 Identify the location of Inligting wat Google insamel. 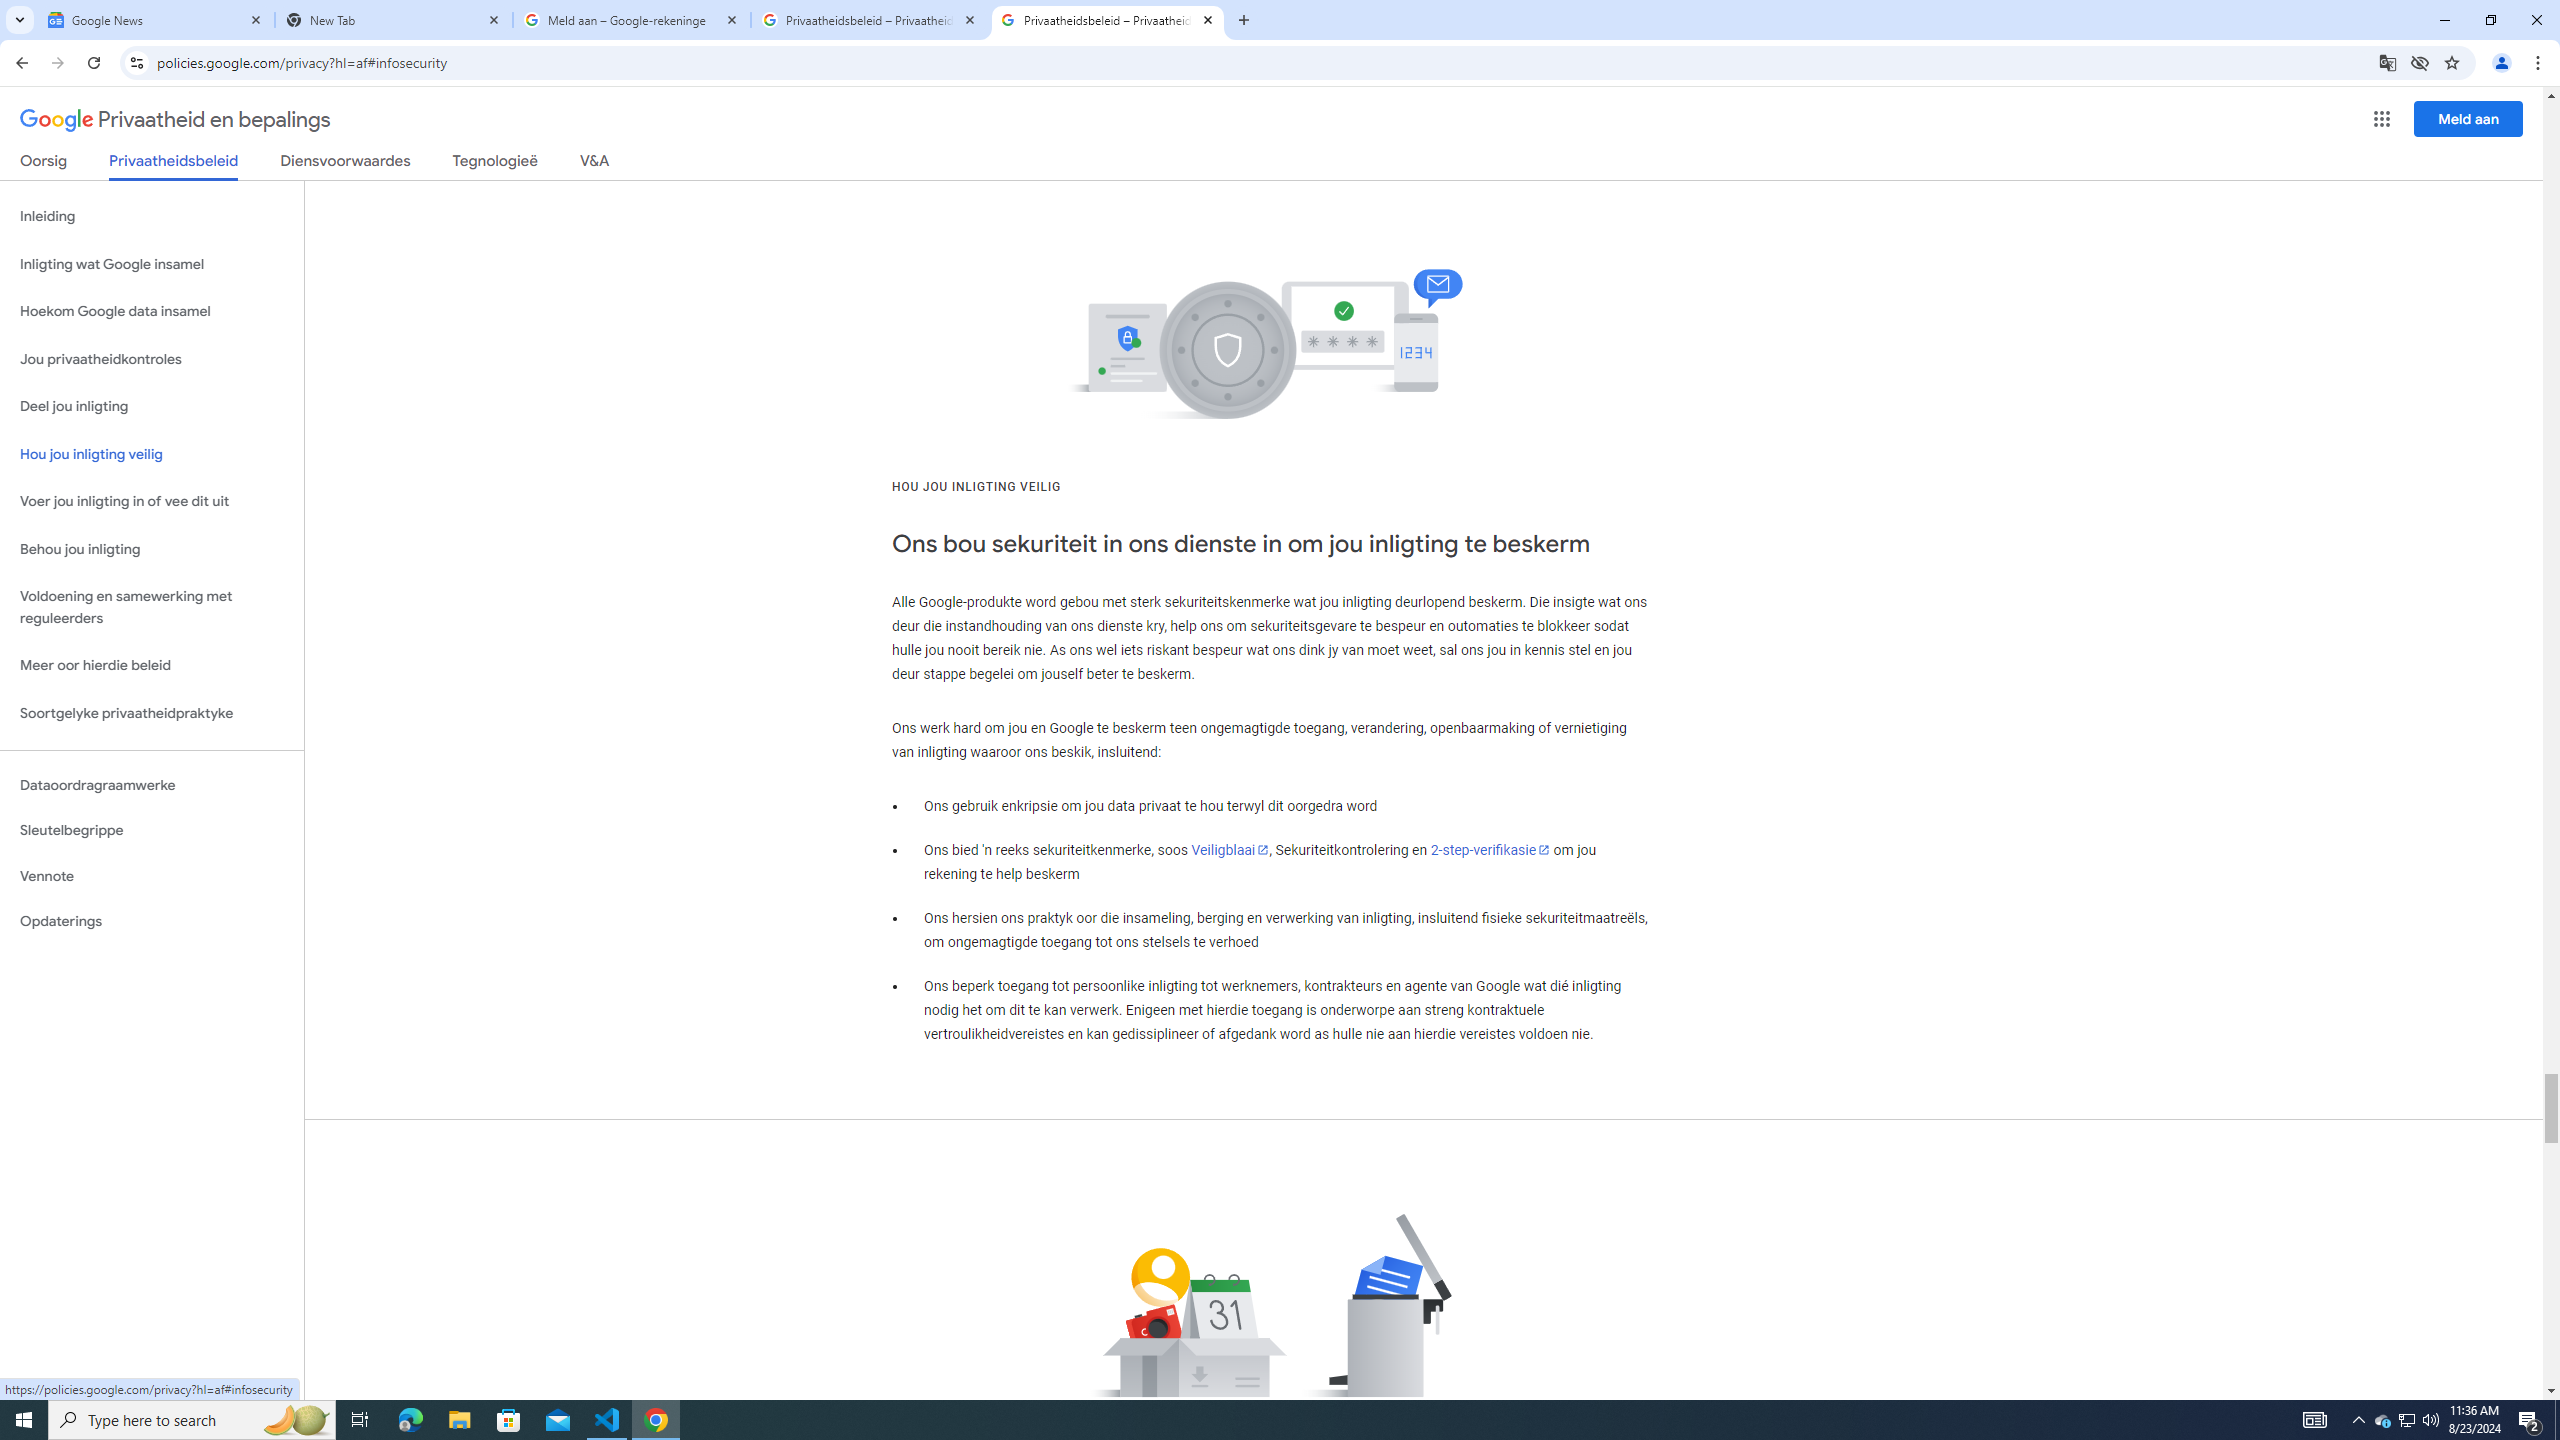
(152, 264).